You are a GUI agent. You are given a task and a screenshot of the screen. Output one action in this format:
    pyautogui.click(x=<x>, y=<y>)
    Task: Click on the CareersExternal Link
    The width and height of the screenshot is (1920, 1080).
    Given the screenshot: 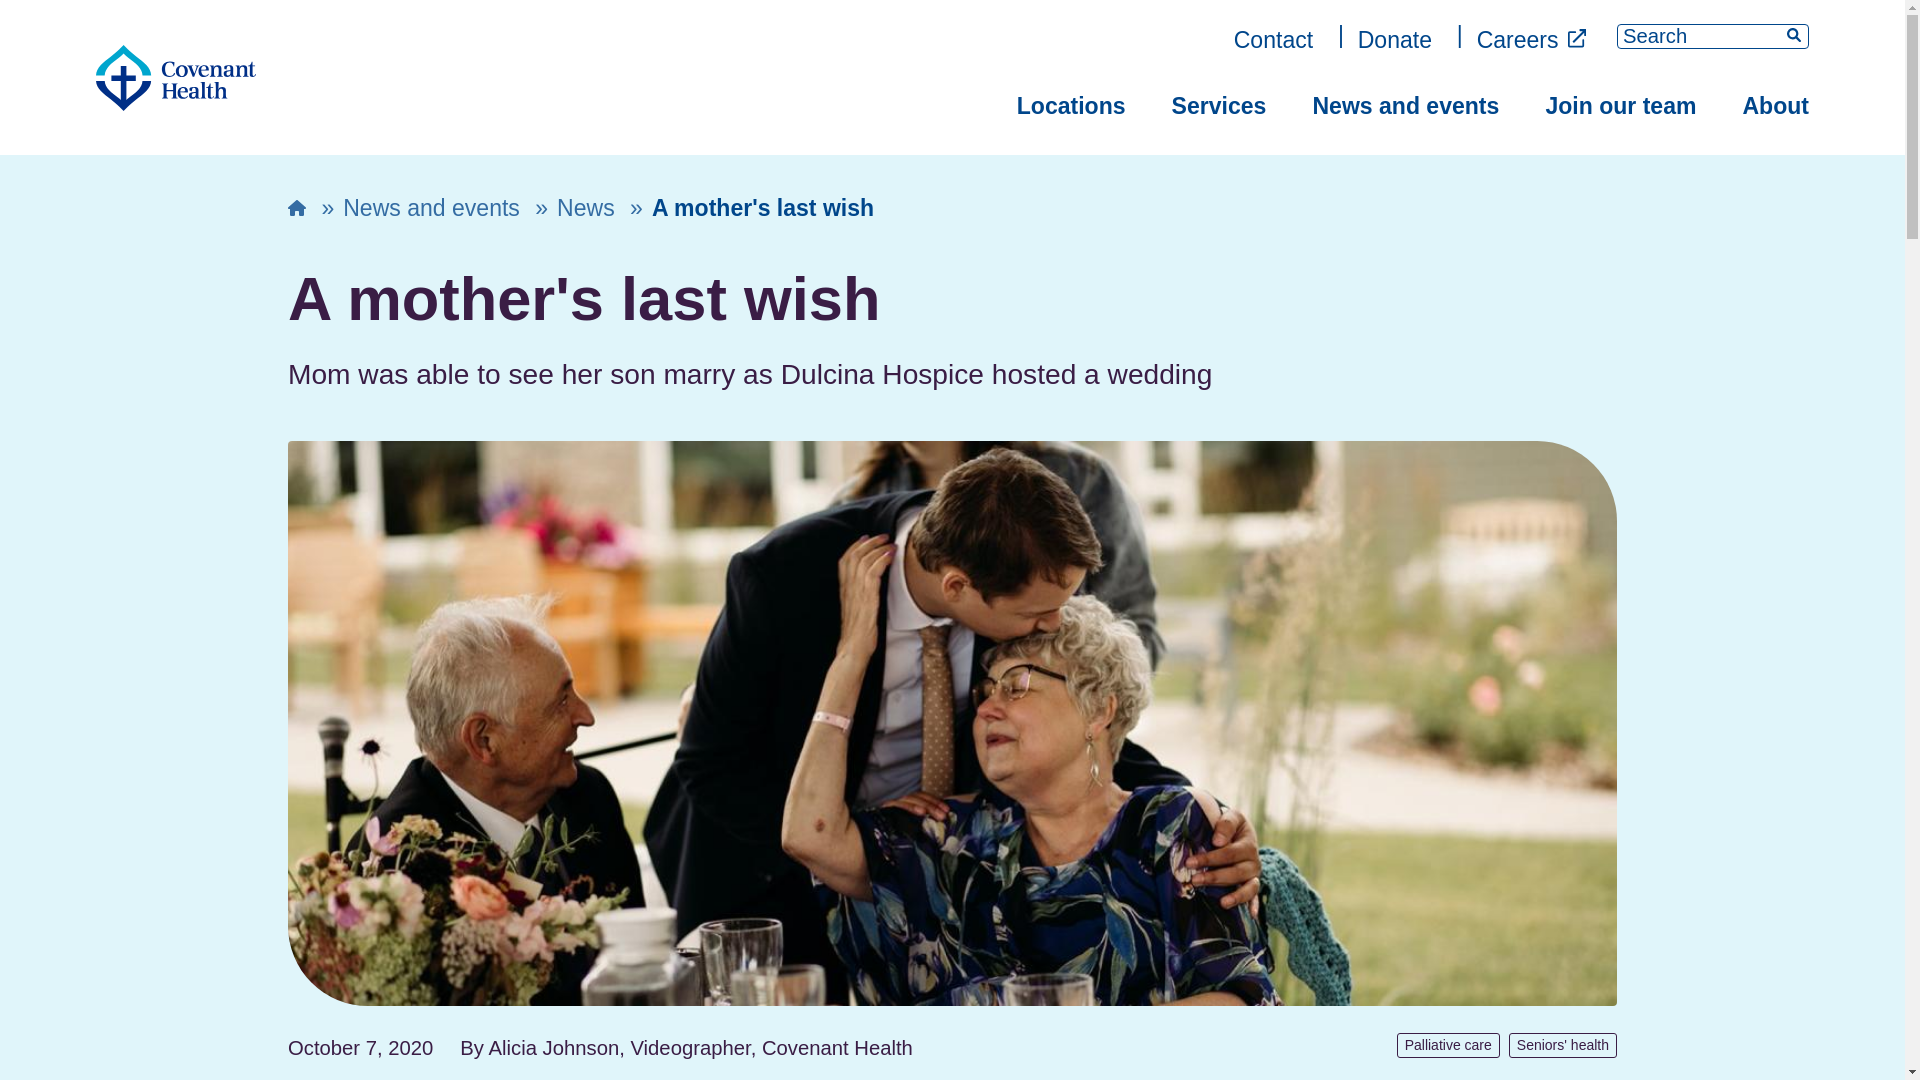 What is the action you would take?
    pyautogui.click(x=1532, y=40)
    